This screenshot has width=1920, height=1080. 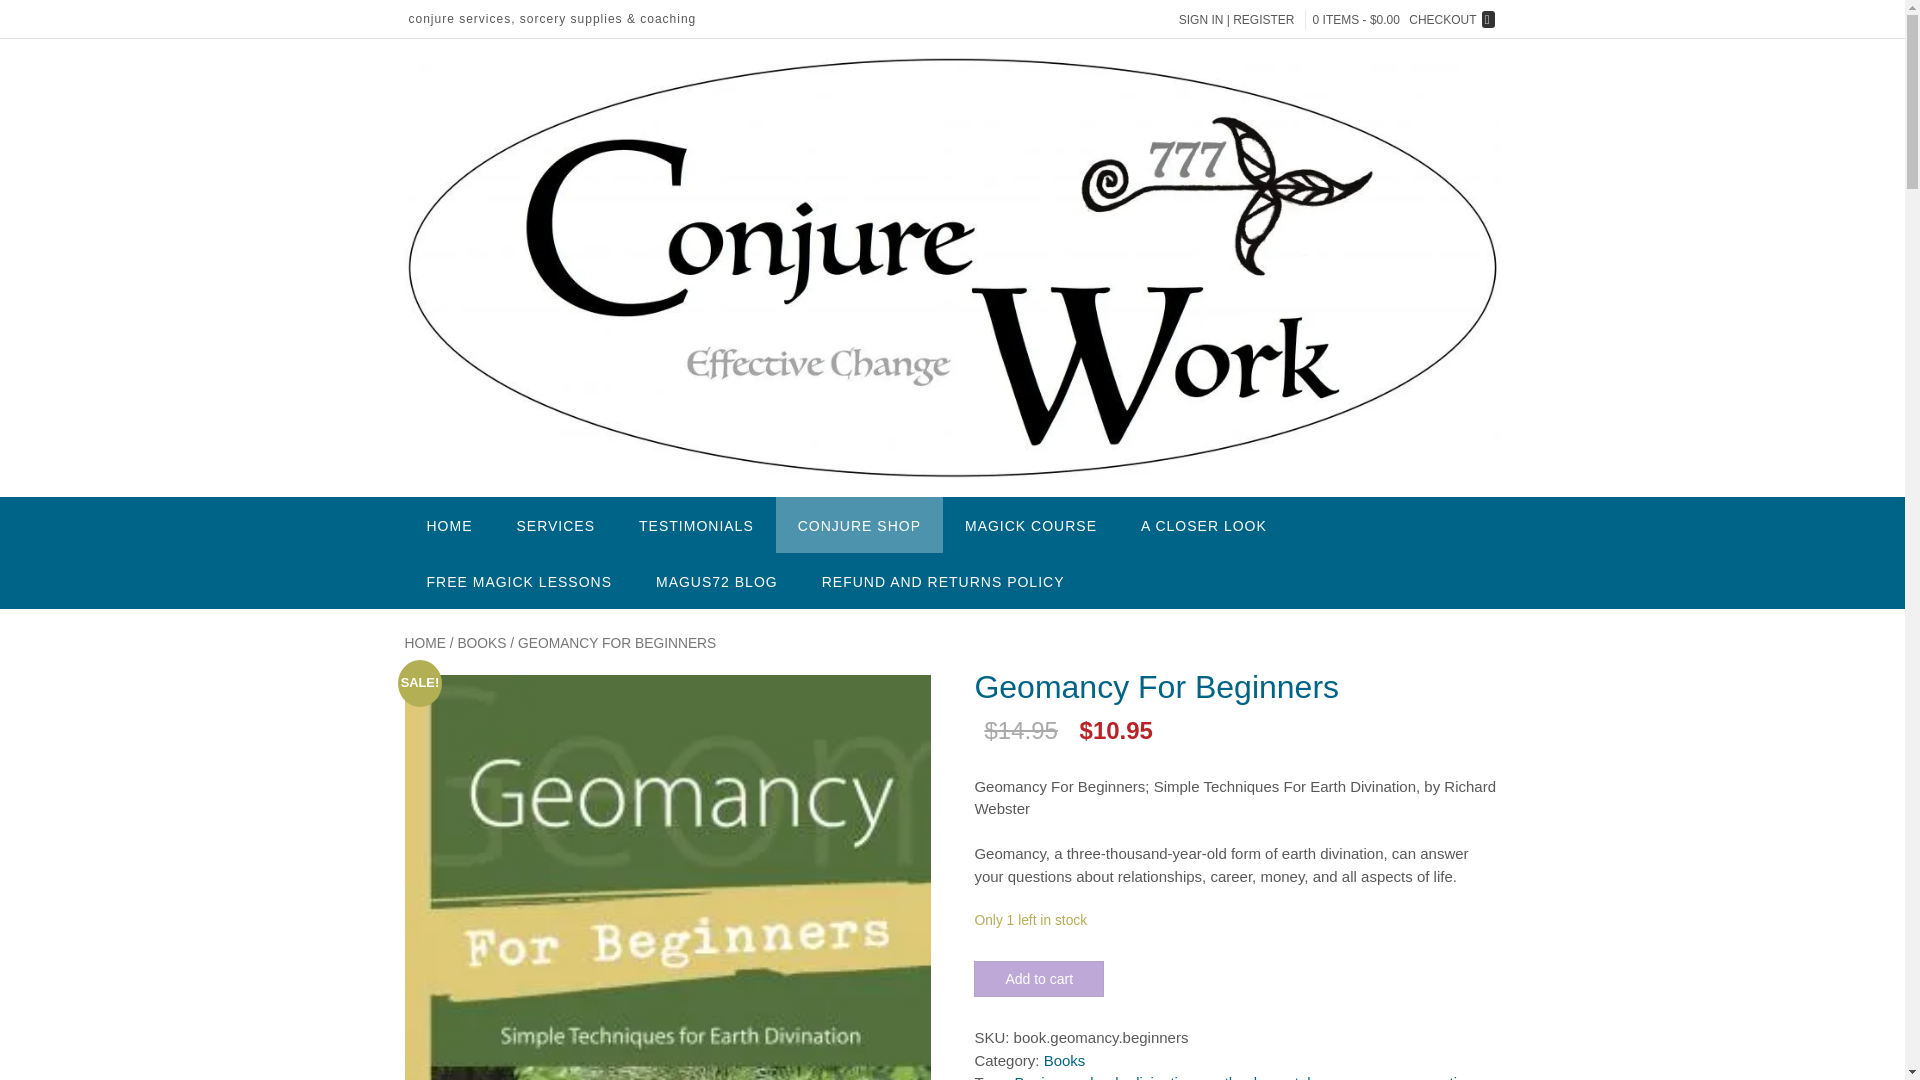 What do you see at coordinates (518, 580) in the screenshot?
I see `FREE MAGICK LESSONS` at bounding box center [518, 580].